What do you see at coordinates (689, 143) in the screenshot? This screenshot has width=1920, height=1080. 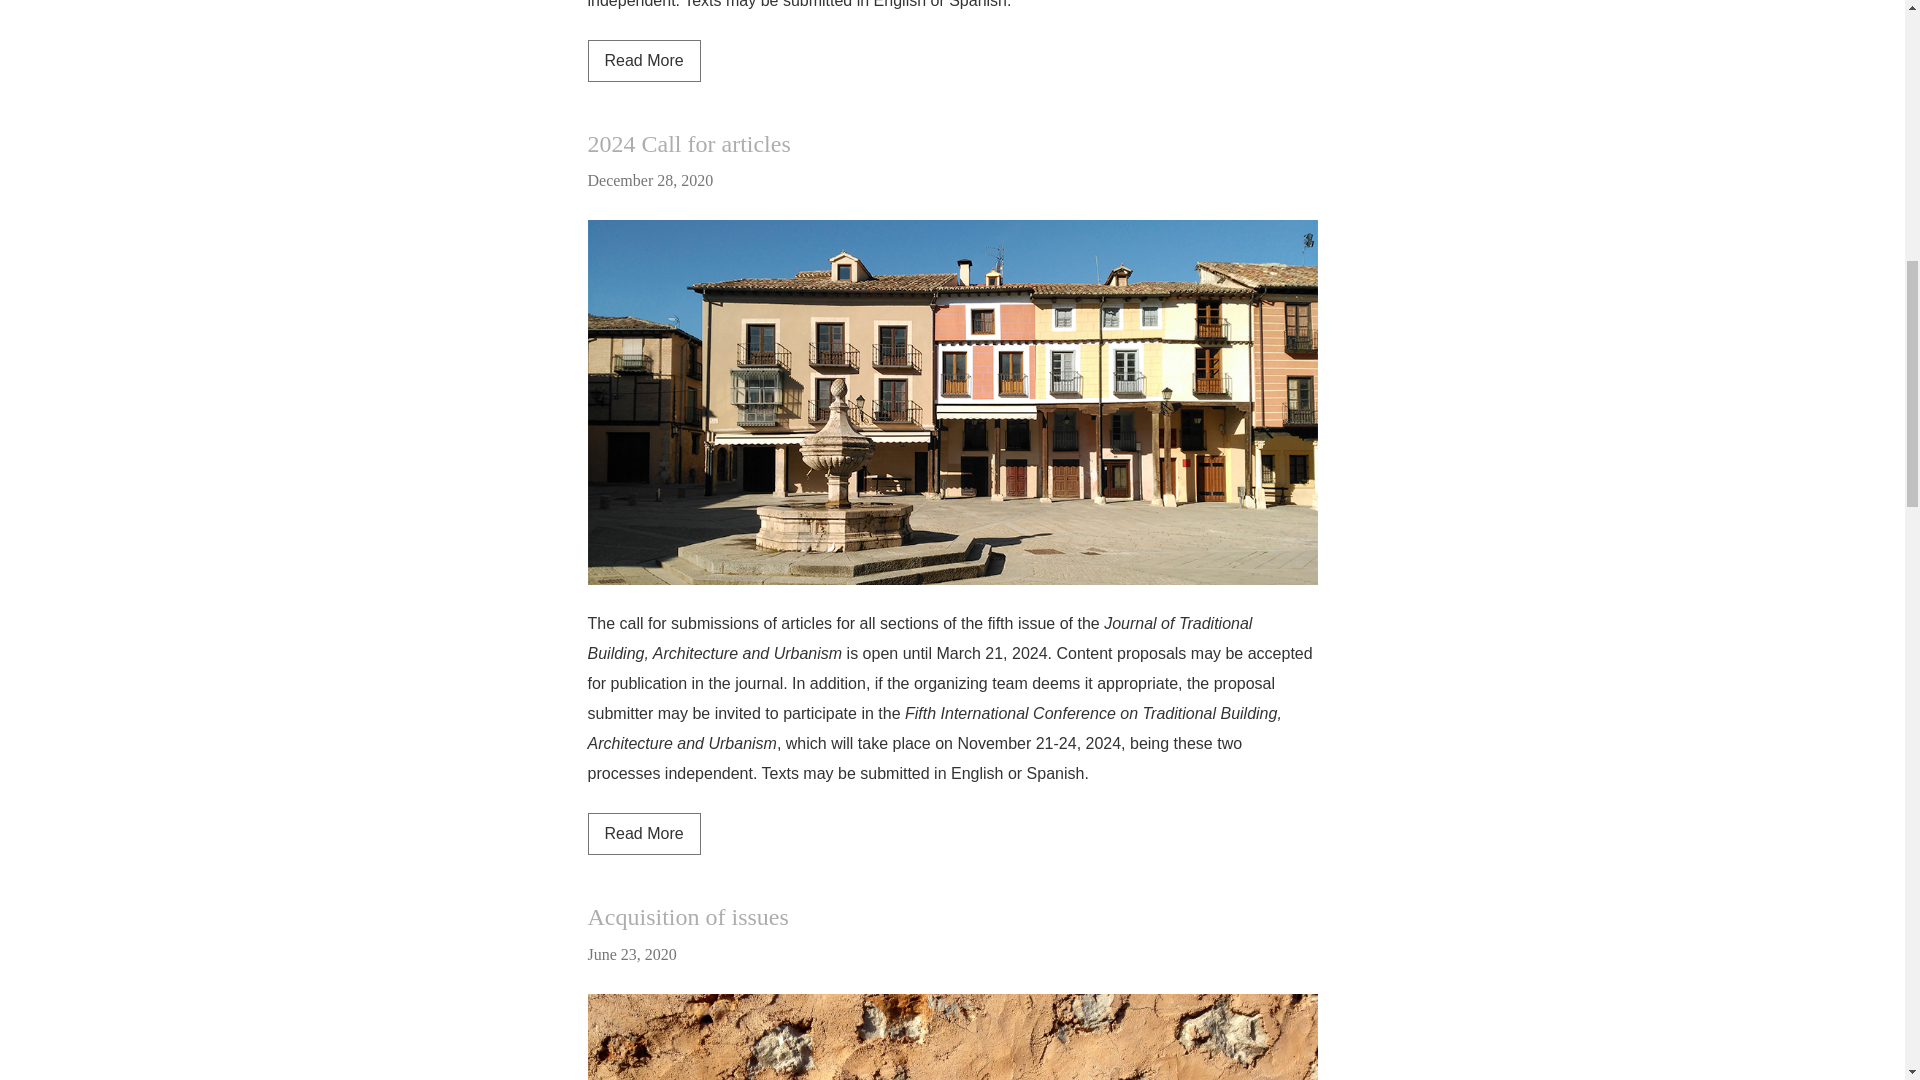 I see `Acquisition of issues` at bounding box center [689, 143].